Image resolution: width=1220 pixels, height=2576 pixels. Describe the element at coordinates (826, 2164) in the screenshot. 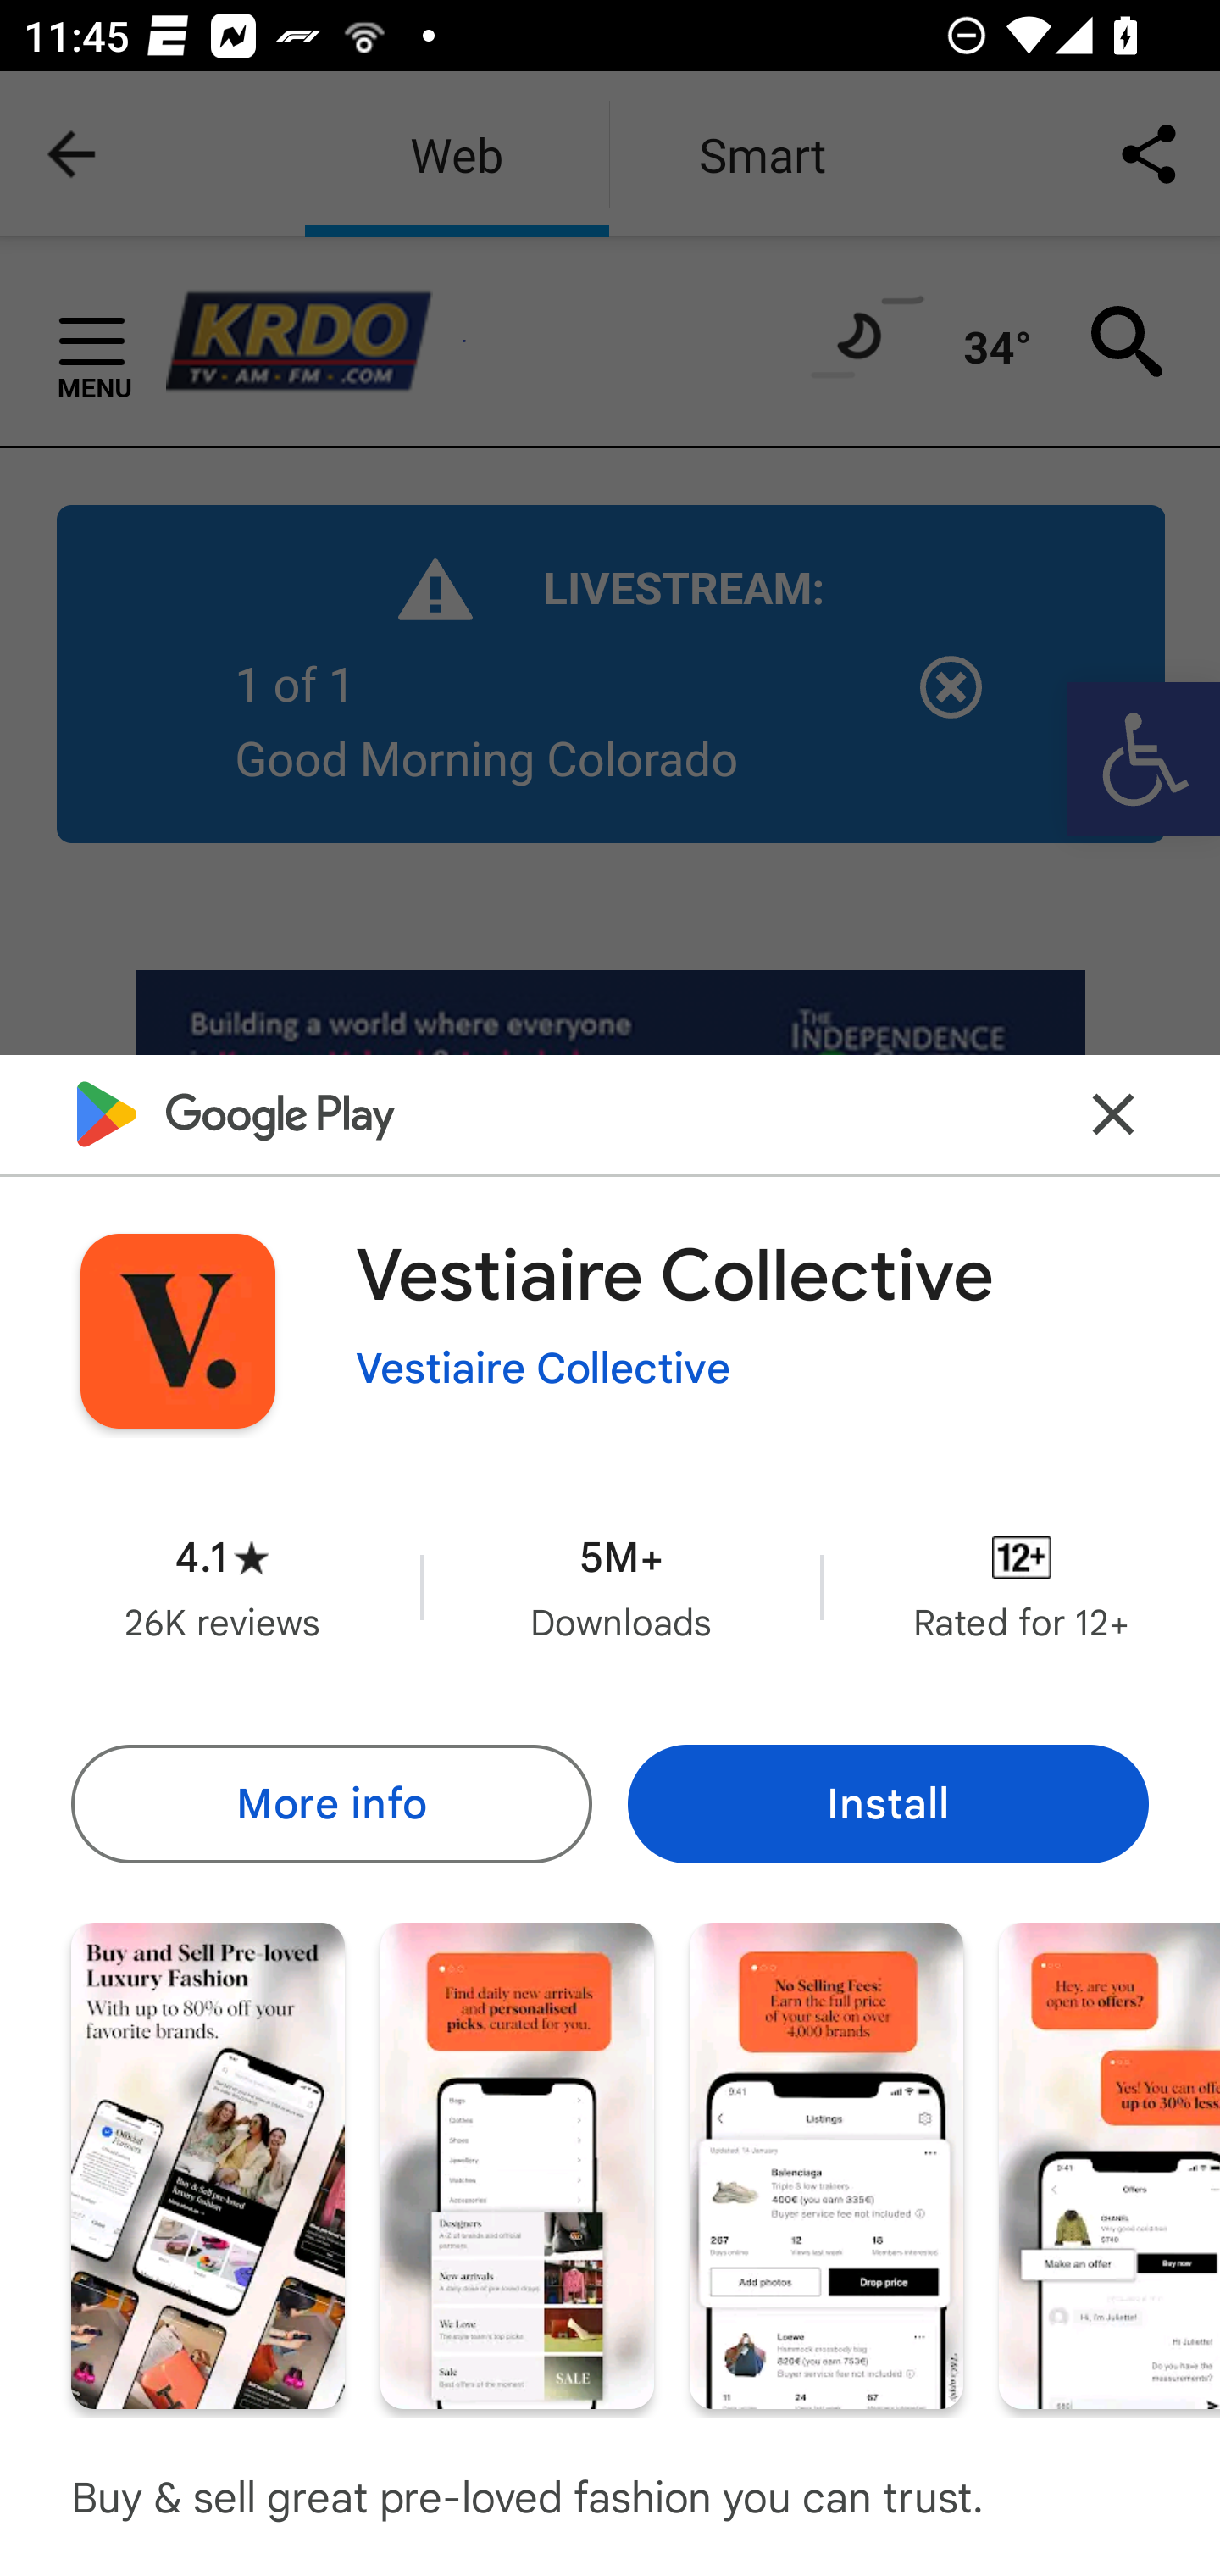

I see `Screenshot "3" of "8"` at that location.